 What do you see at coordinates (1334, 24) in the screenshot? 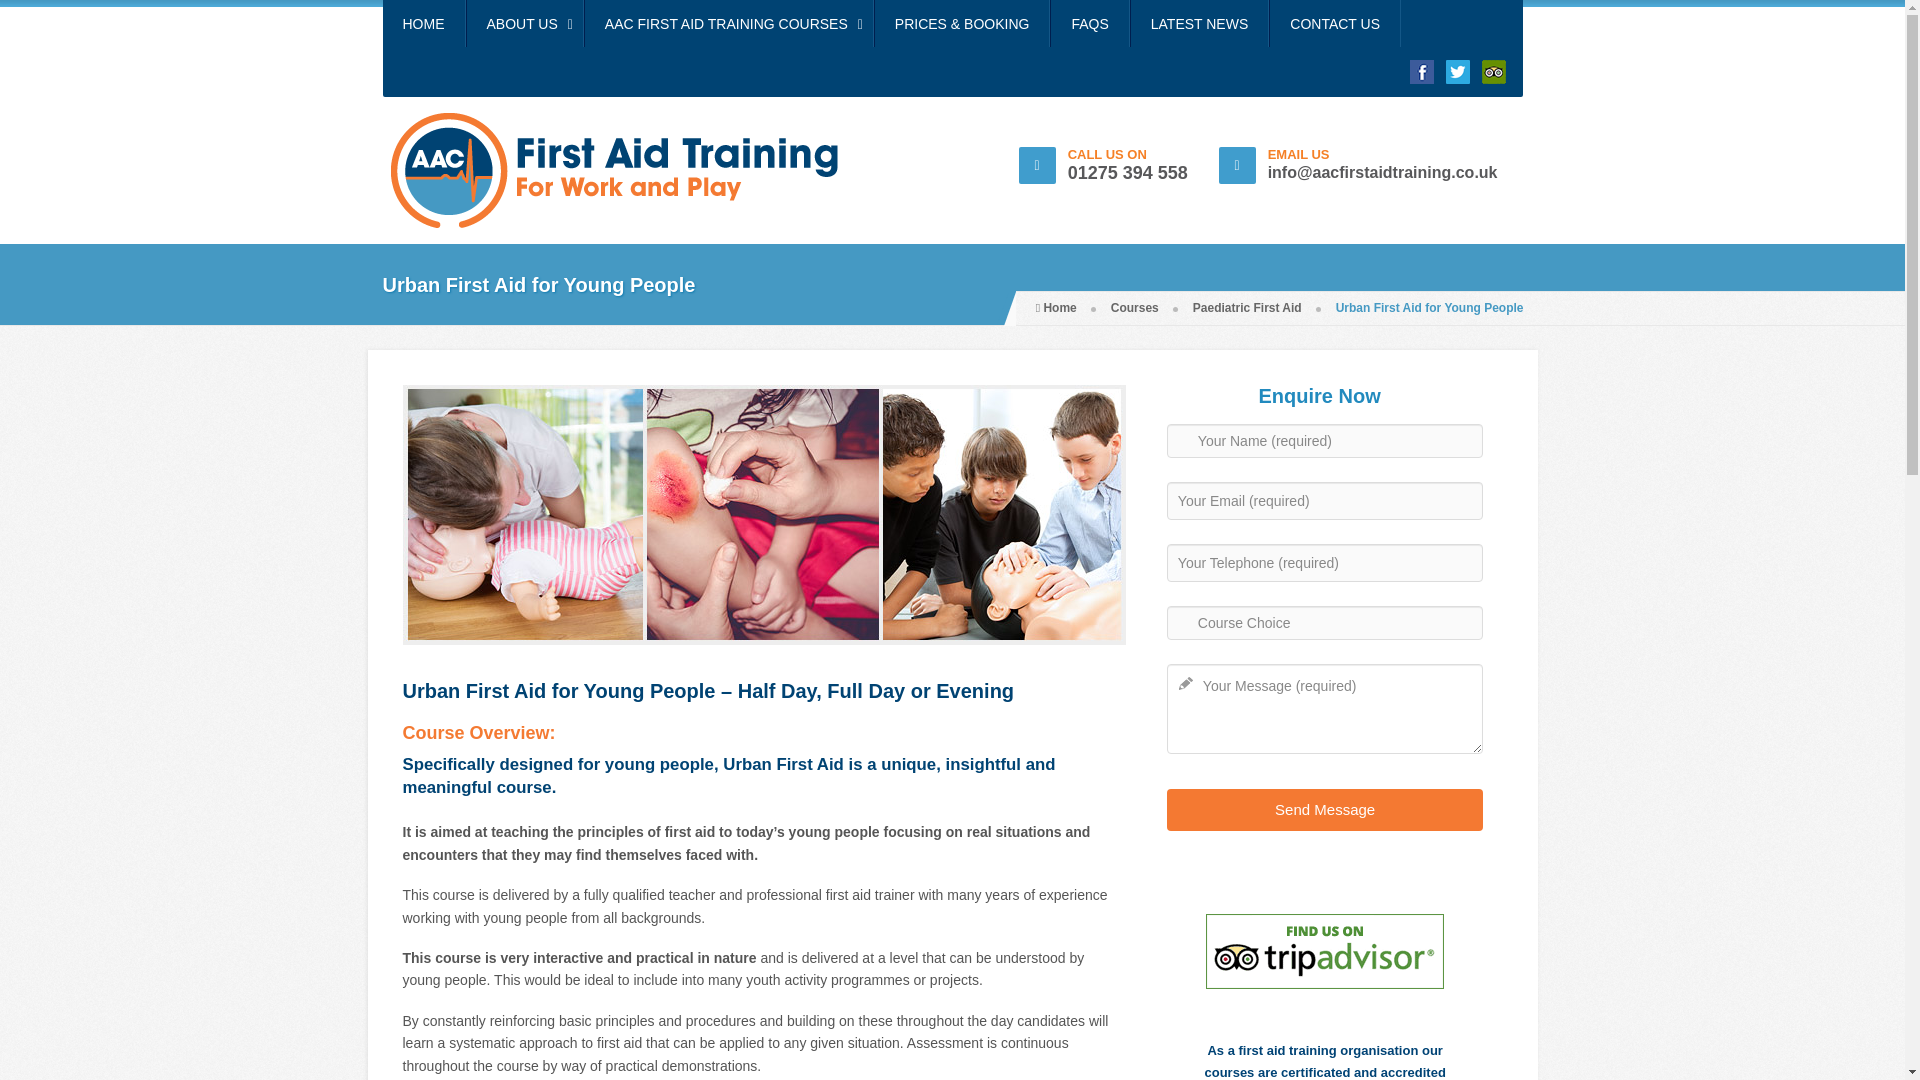
I see `CONTACT US` at bounding box center [1334, 24].